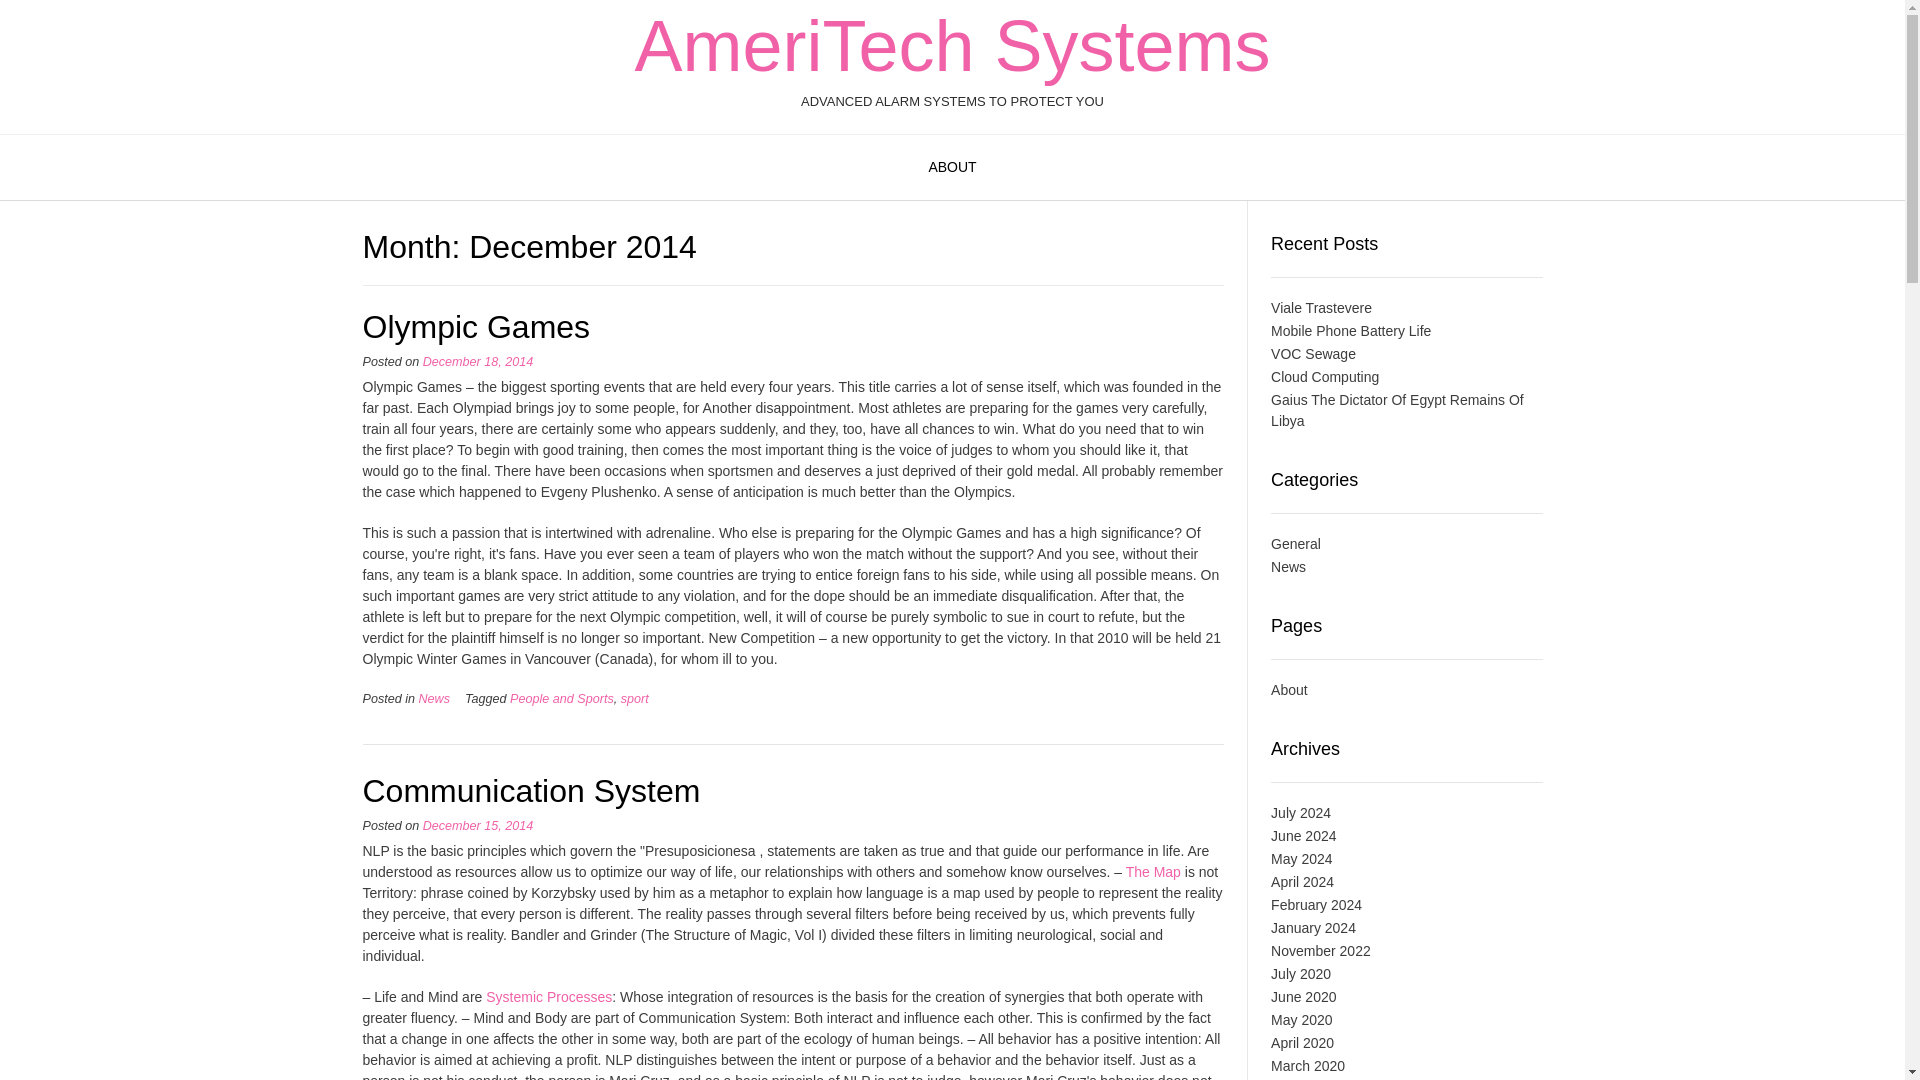 The height and width of the screenshot is (1080, 1920). Describe the element at coordinates (952, 168) in the screenshot. I see `ABOUT` at that location.